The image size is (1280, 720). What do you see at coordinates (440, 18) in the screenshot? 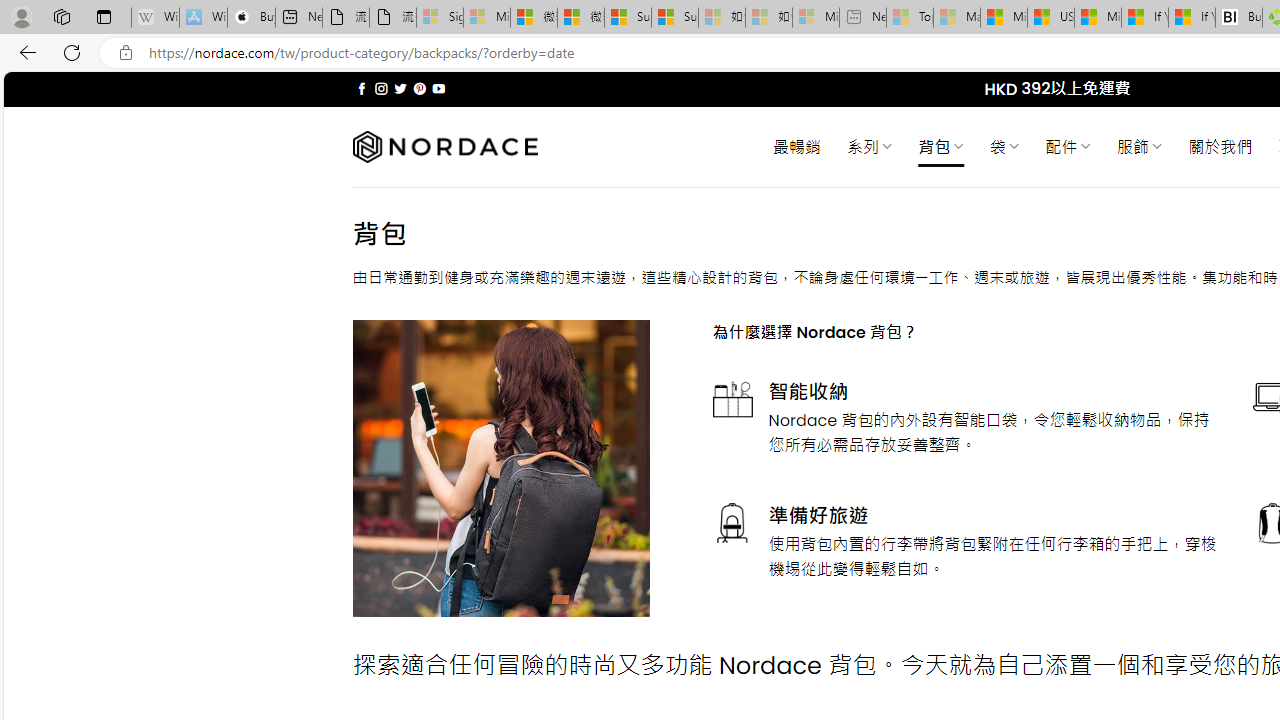
I see `Sign in to your Microsoft account - Sleeping` at bounding box center [440, 18].